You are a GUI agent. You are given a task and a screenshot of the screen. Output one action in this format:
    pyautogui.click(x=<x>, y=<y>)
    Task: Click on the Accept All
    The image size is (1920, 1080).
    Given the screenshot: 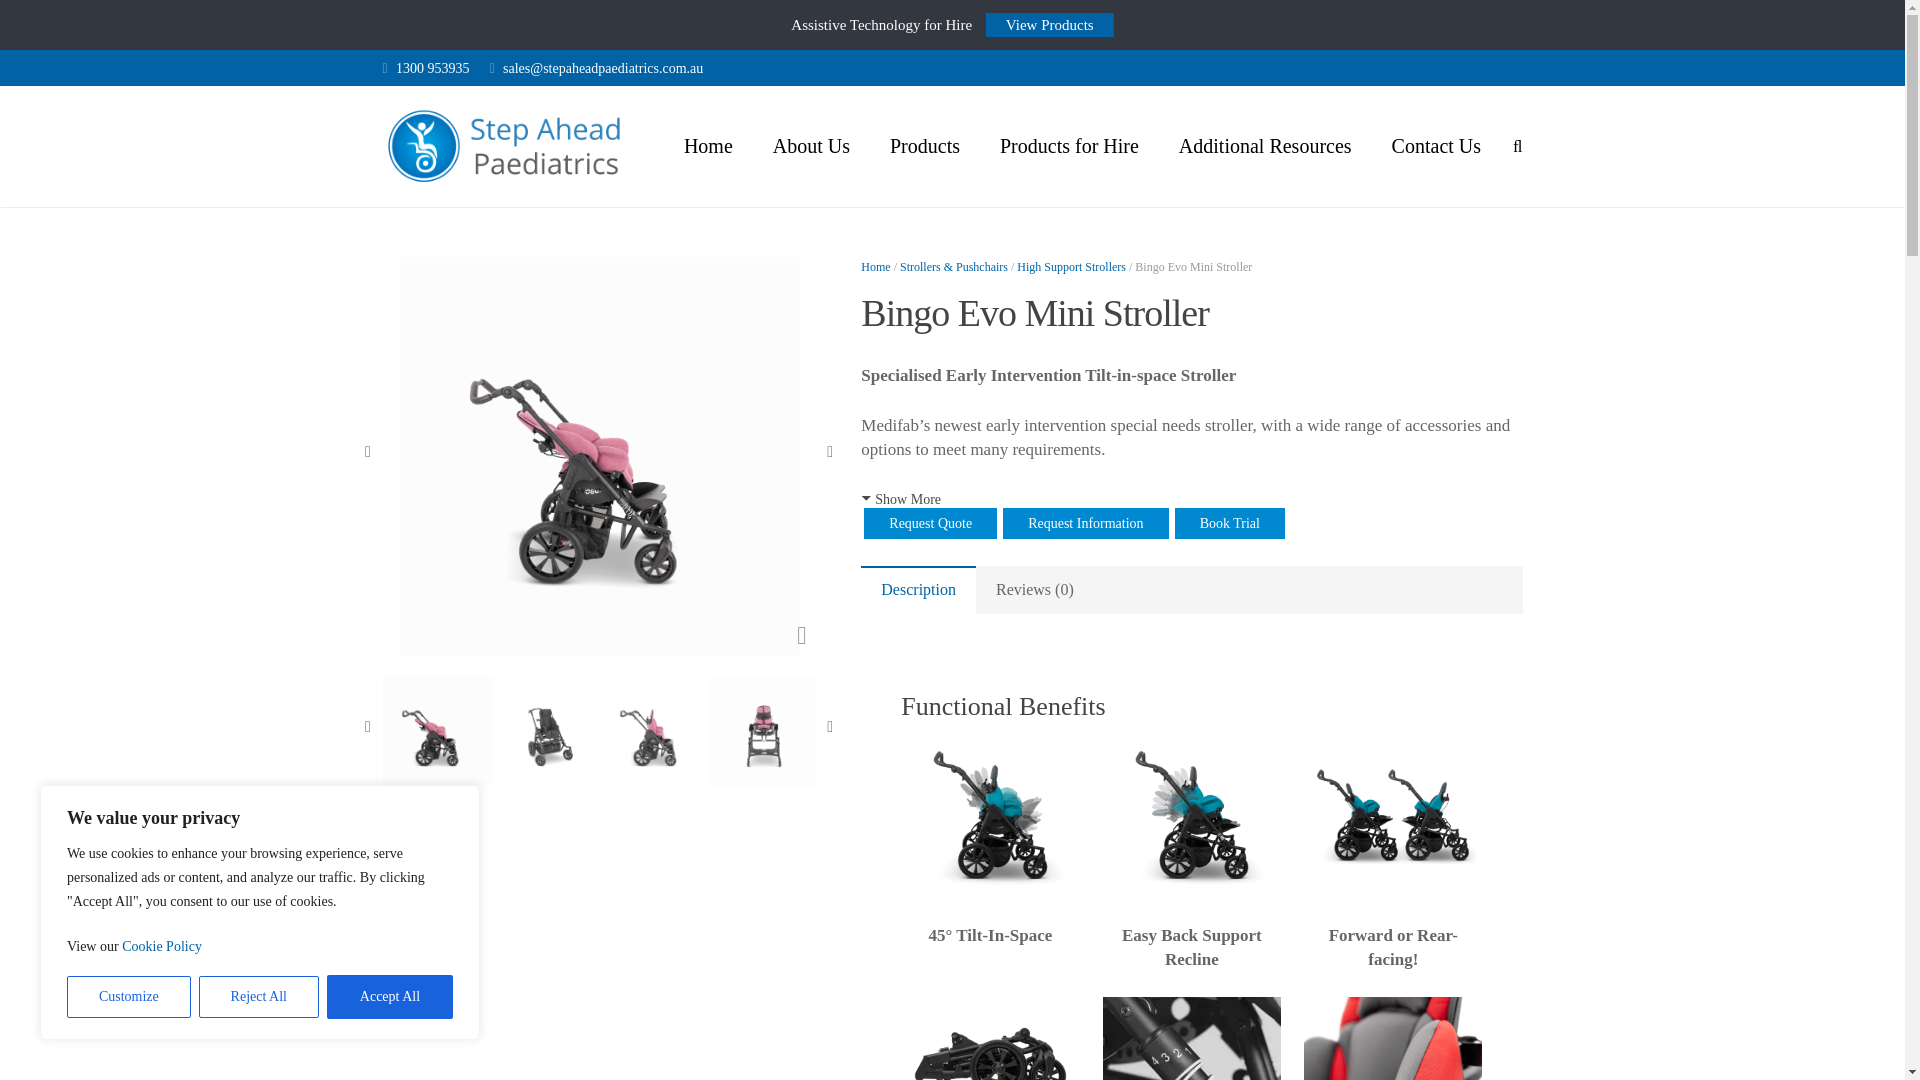 What is the action you would take?
    pyautogui.click(x=390, y=997)
    